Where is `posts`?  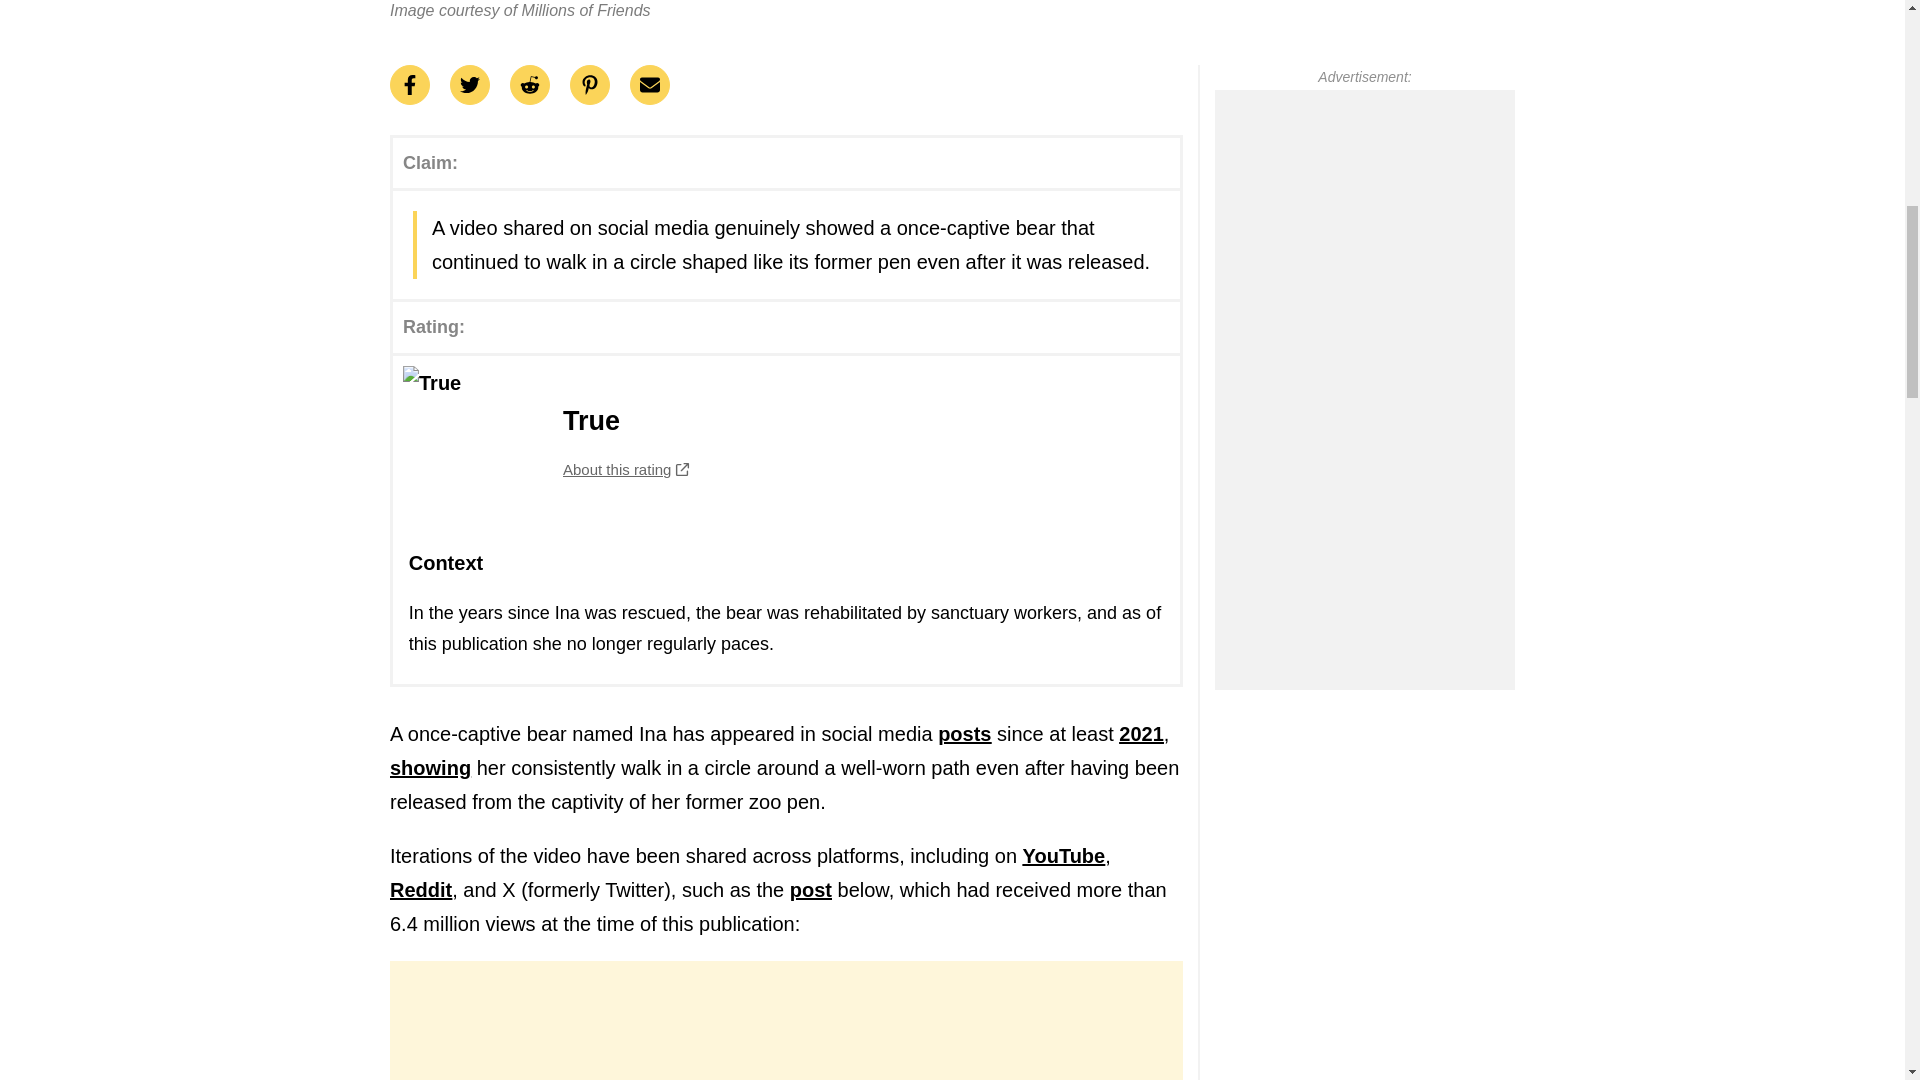 posts is located at coordinates (786, 441).